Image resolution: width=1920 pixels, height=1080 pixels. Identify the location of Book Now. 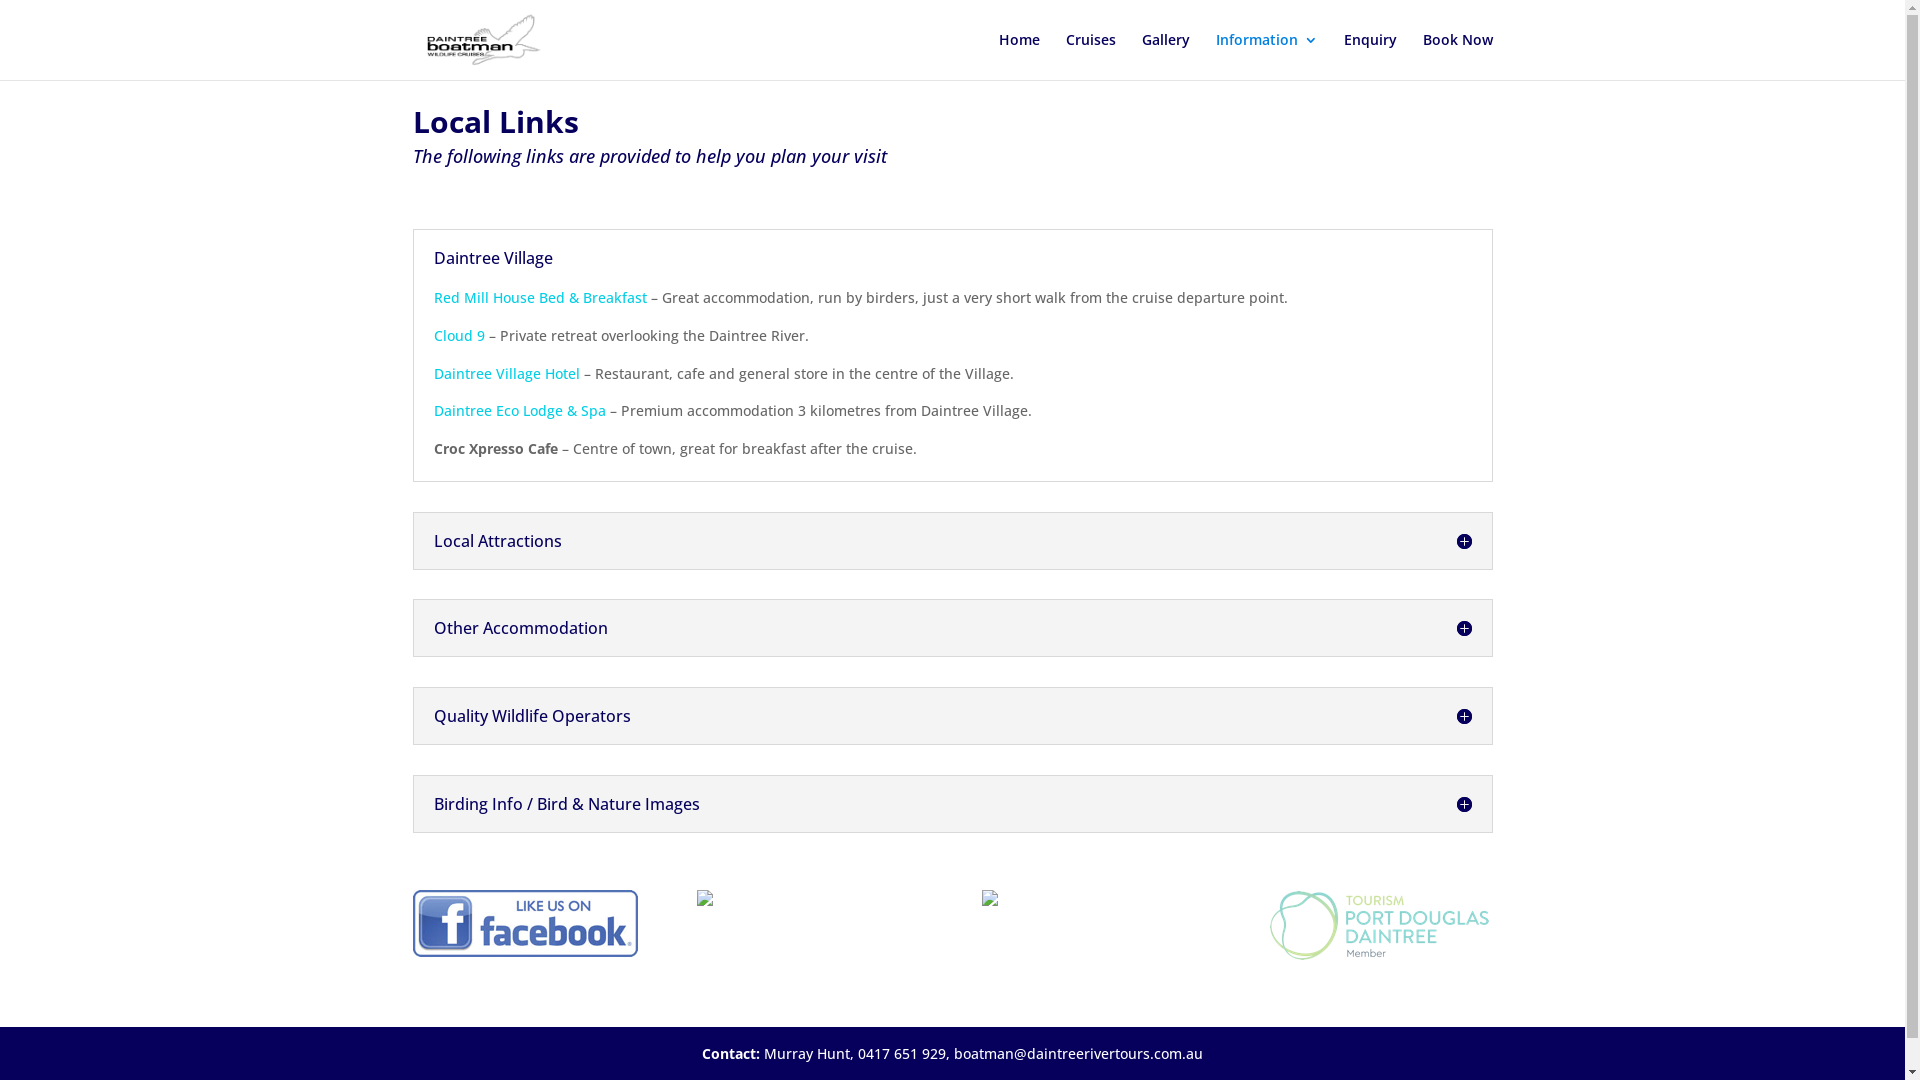
(1457, 56).